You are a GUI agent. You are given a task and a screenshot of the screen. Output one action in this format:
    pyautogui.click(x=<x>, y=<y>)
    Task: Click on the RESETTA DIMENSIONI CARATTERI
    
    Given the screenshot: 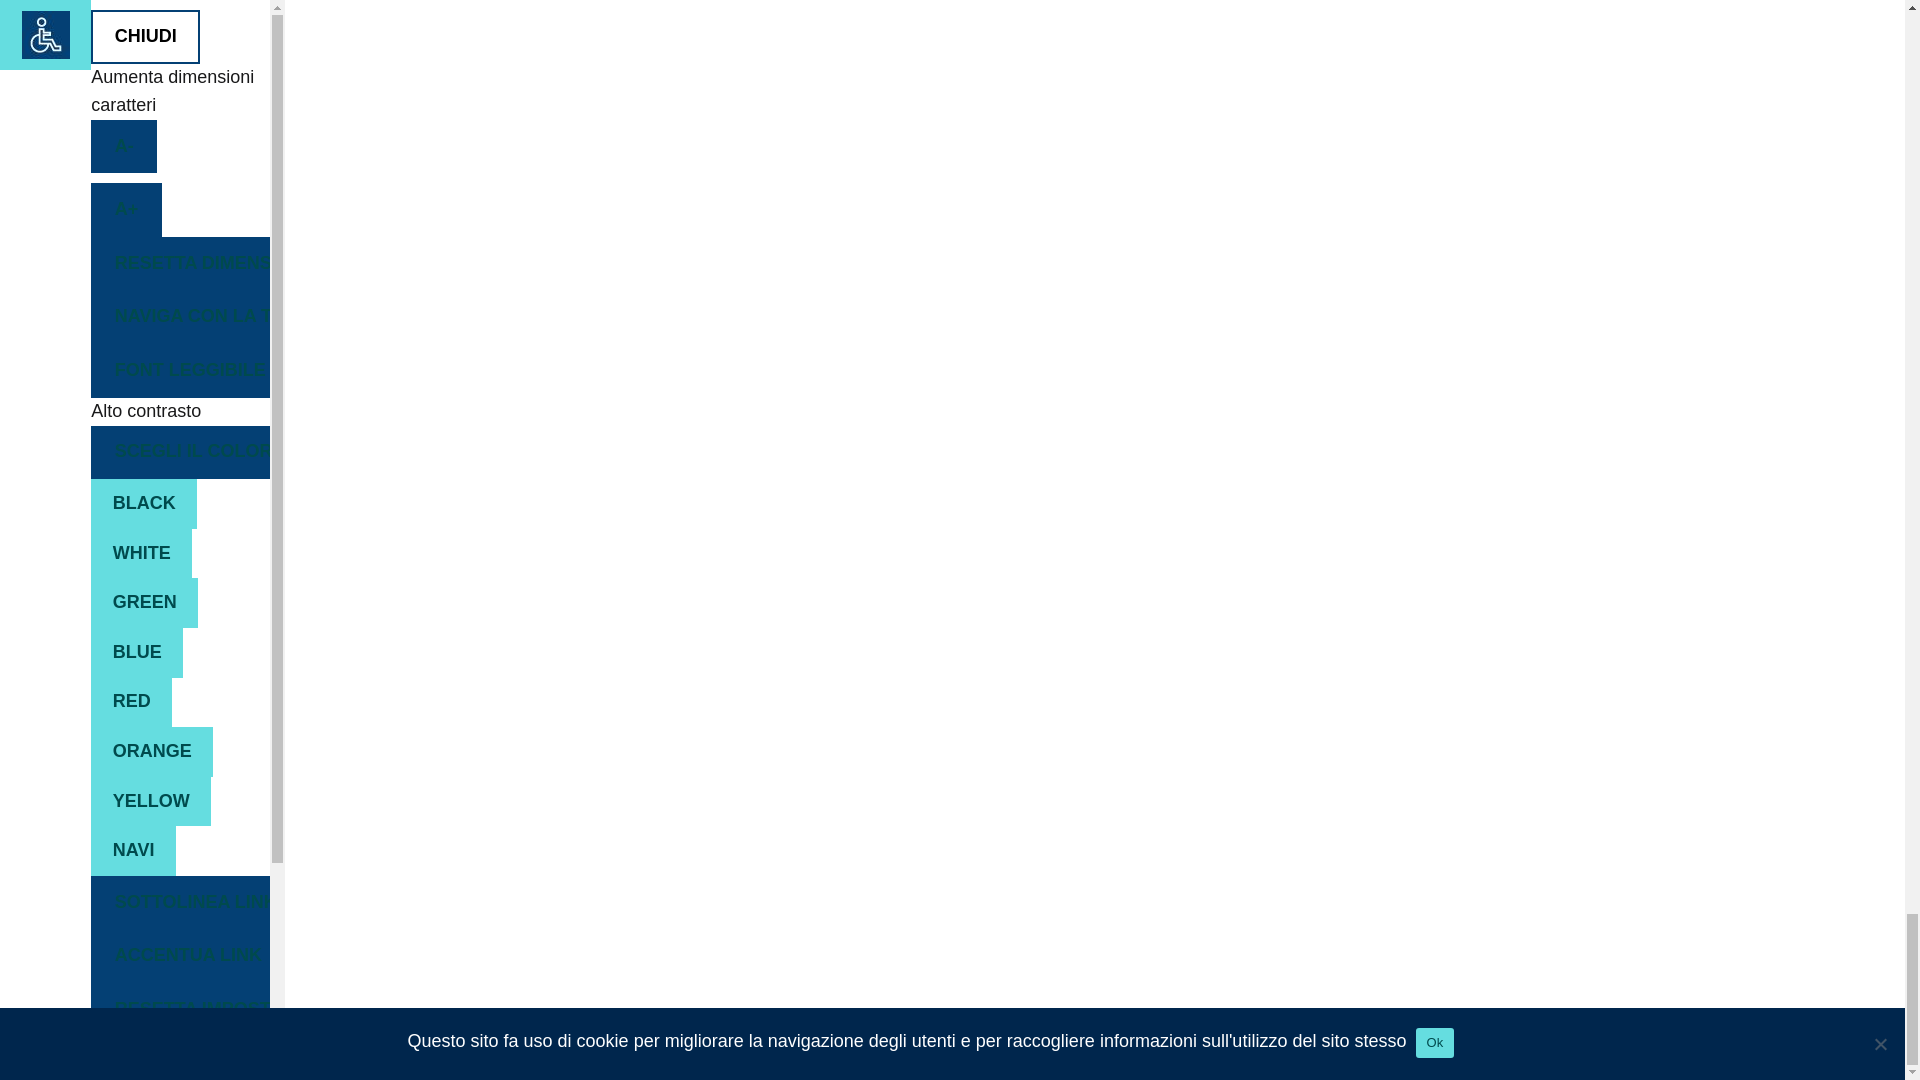 What is the action you would take?
    pyautogui.click(x=180, y=263)
    